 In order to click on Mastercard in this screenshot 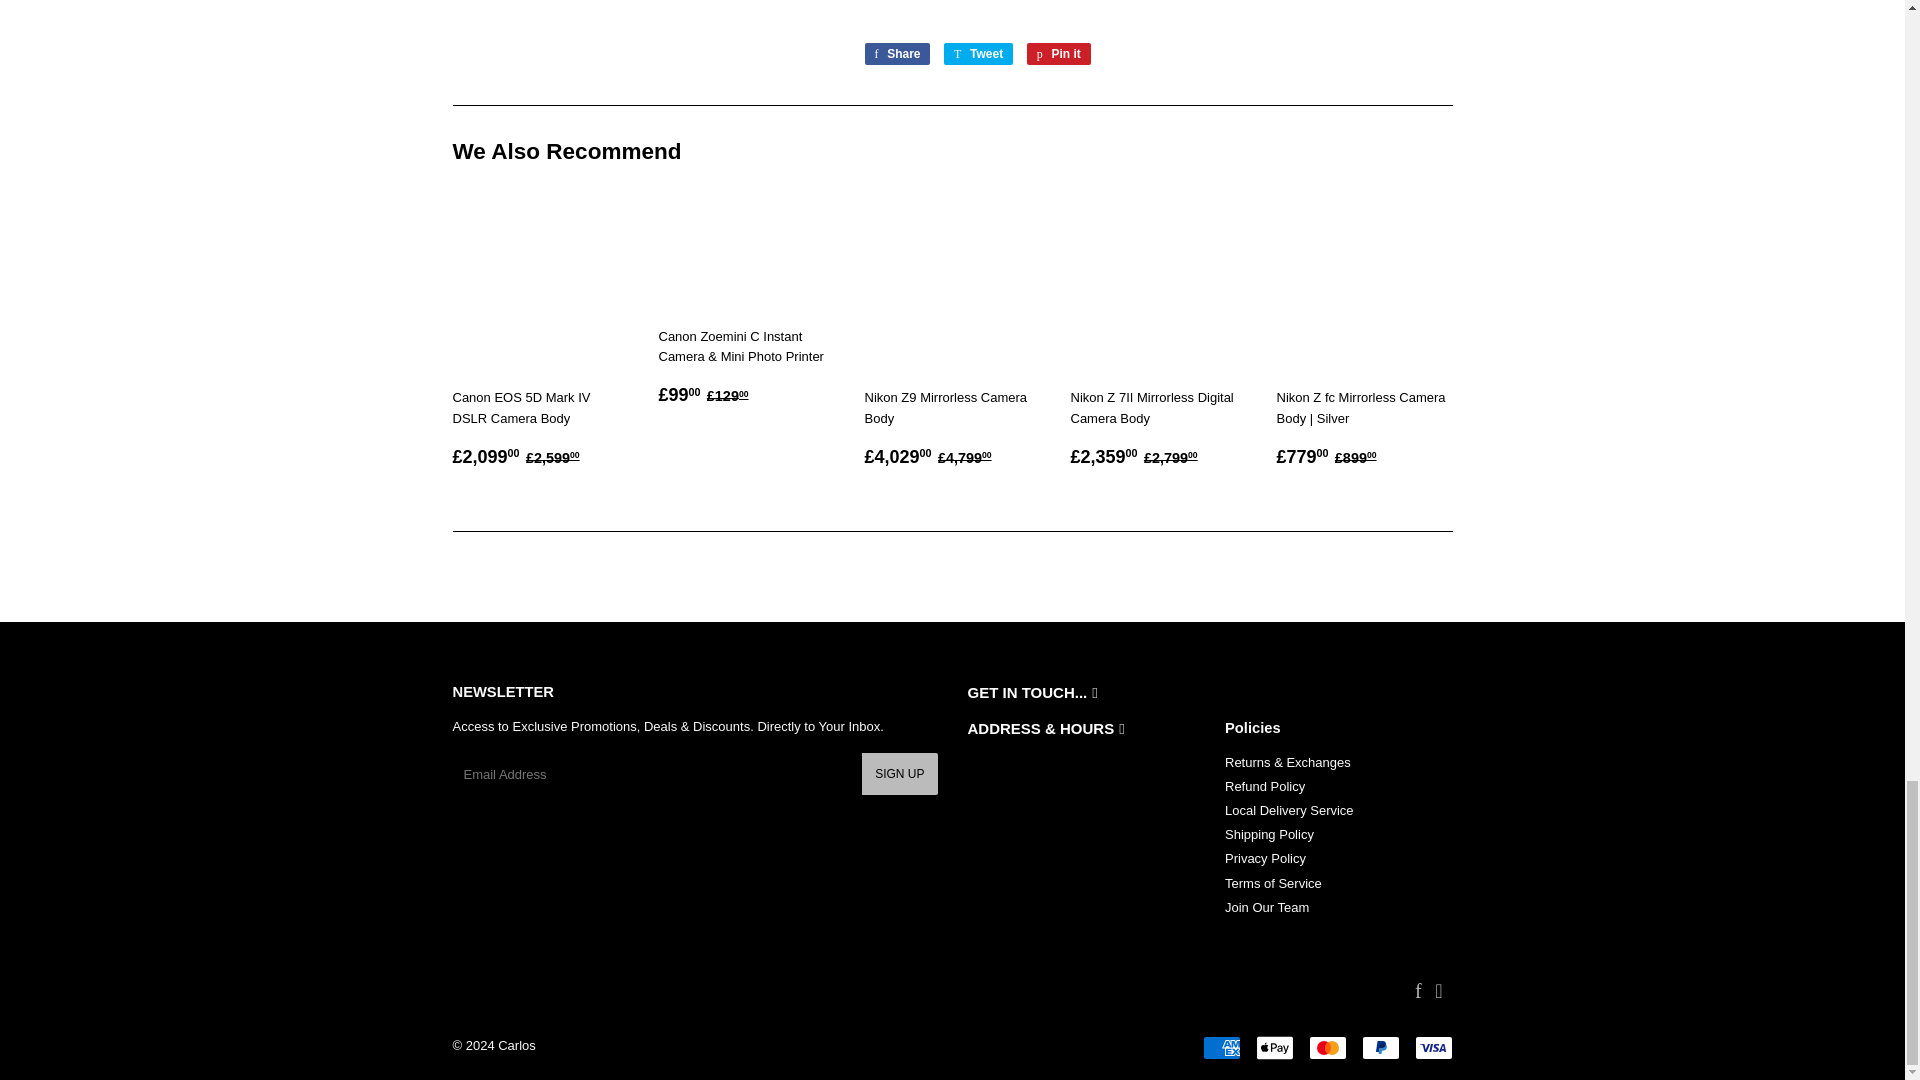, I will do `click(1326, 1047)`.